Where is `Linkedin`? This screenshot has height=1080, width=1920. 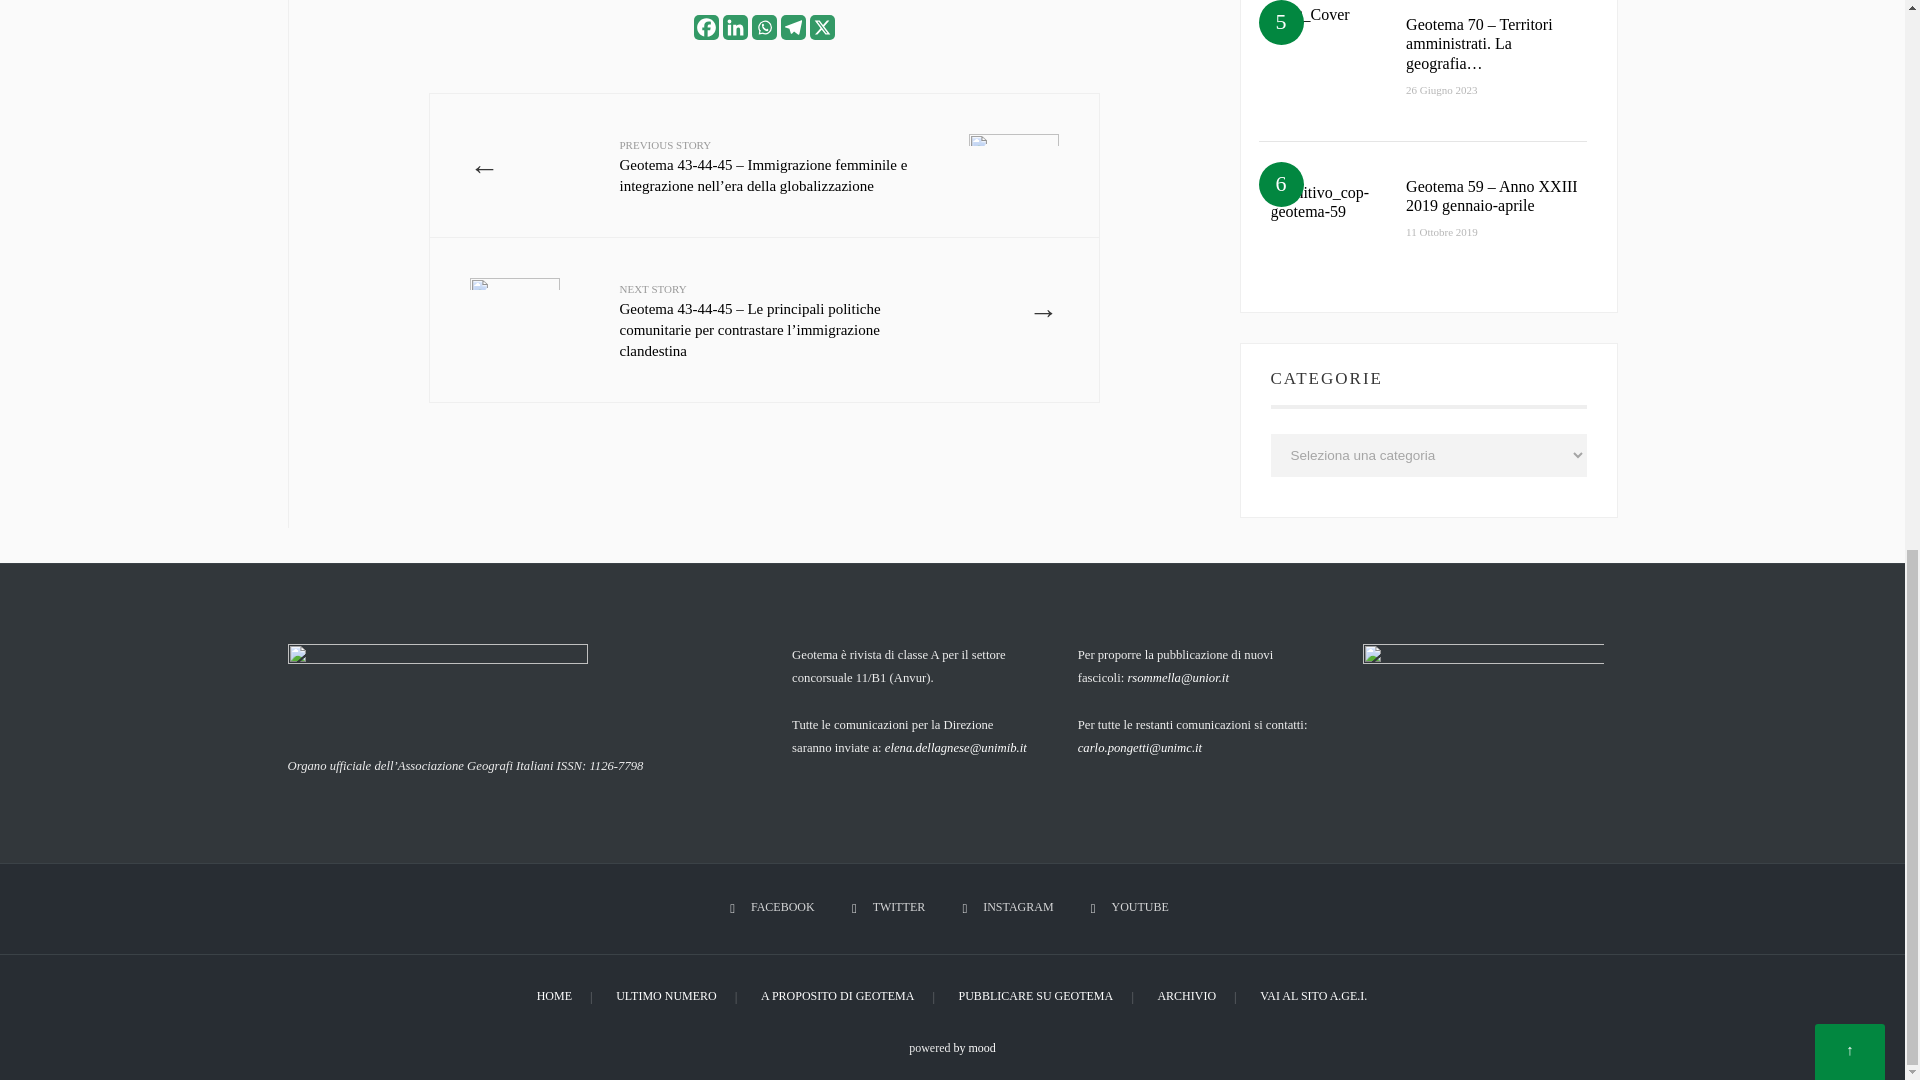
Linkedin is located at coordinates (734, 27).